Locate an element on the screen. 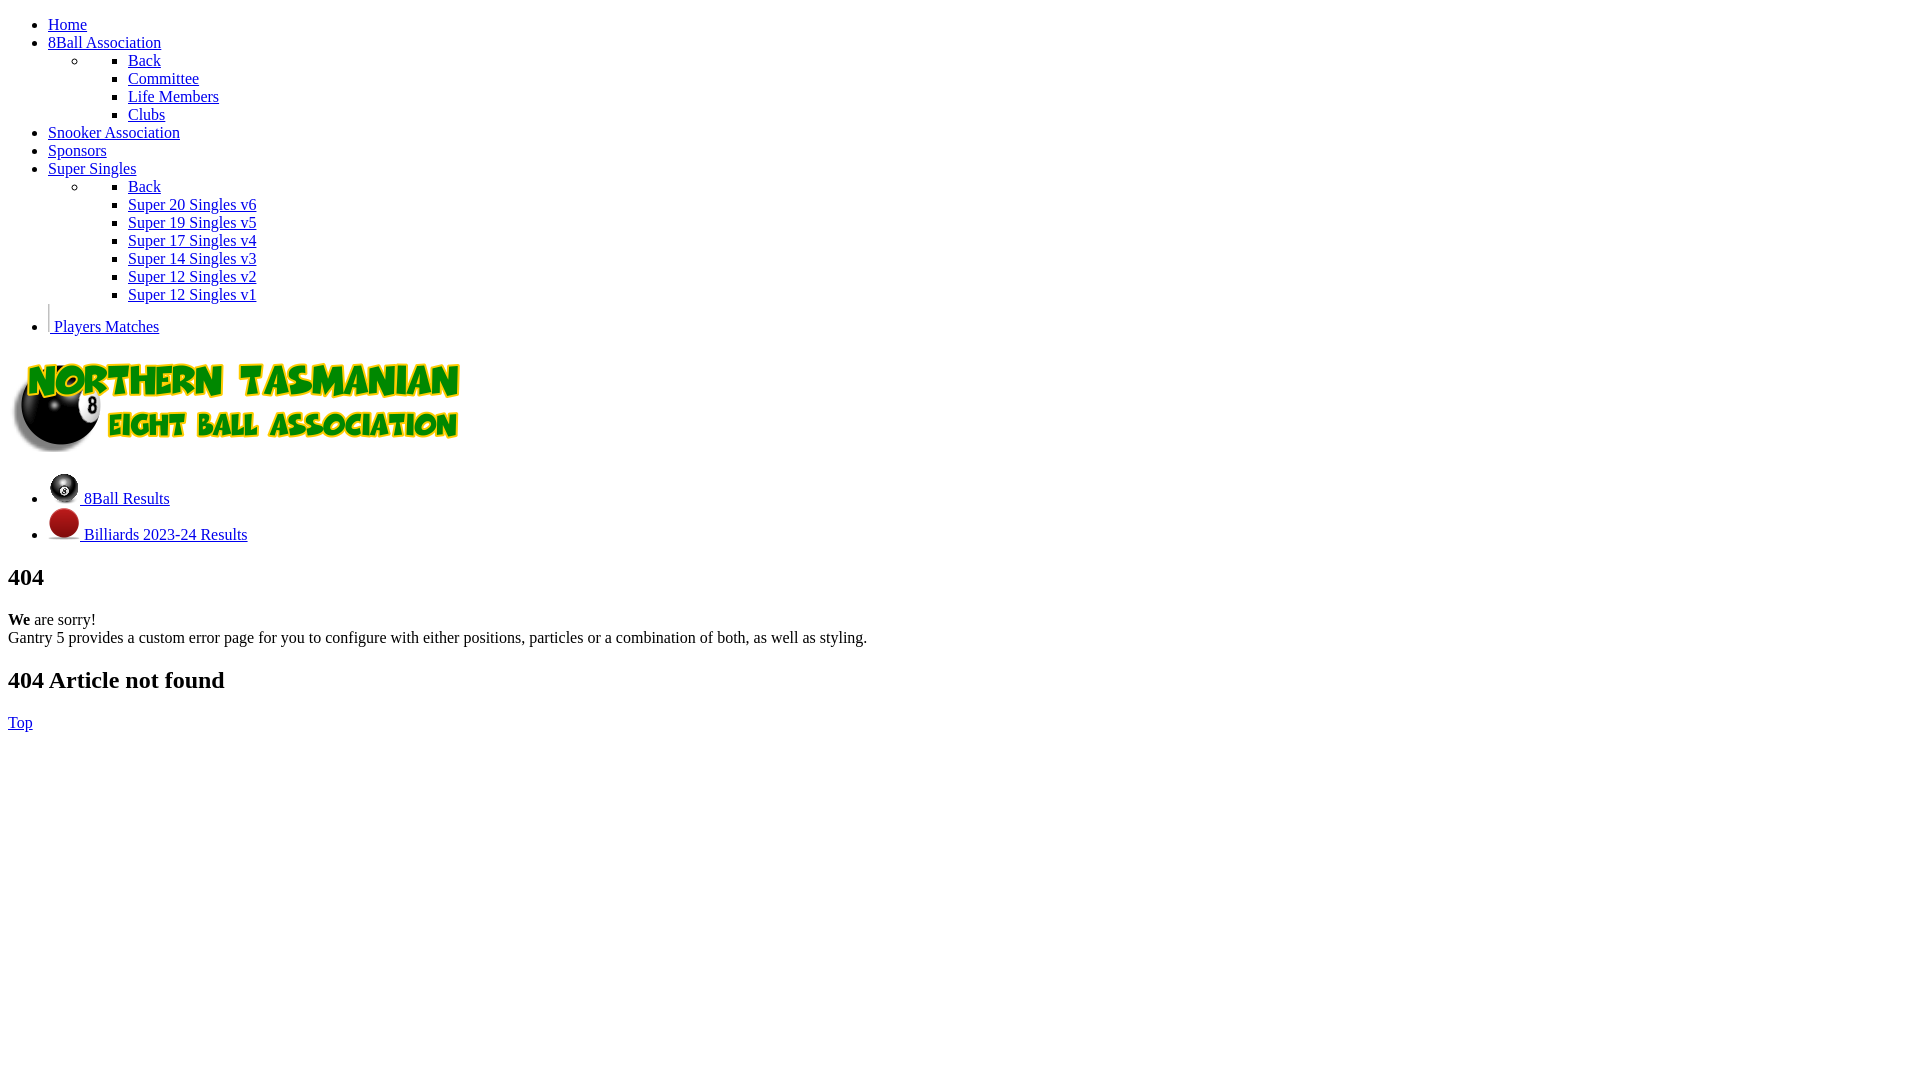 The image size is (1920, 1080). Players Matches is located at coordinates (104, 326).